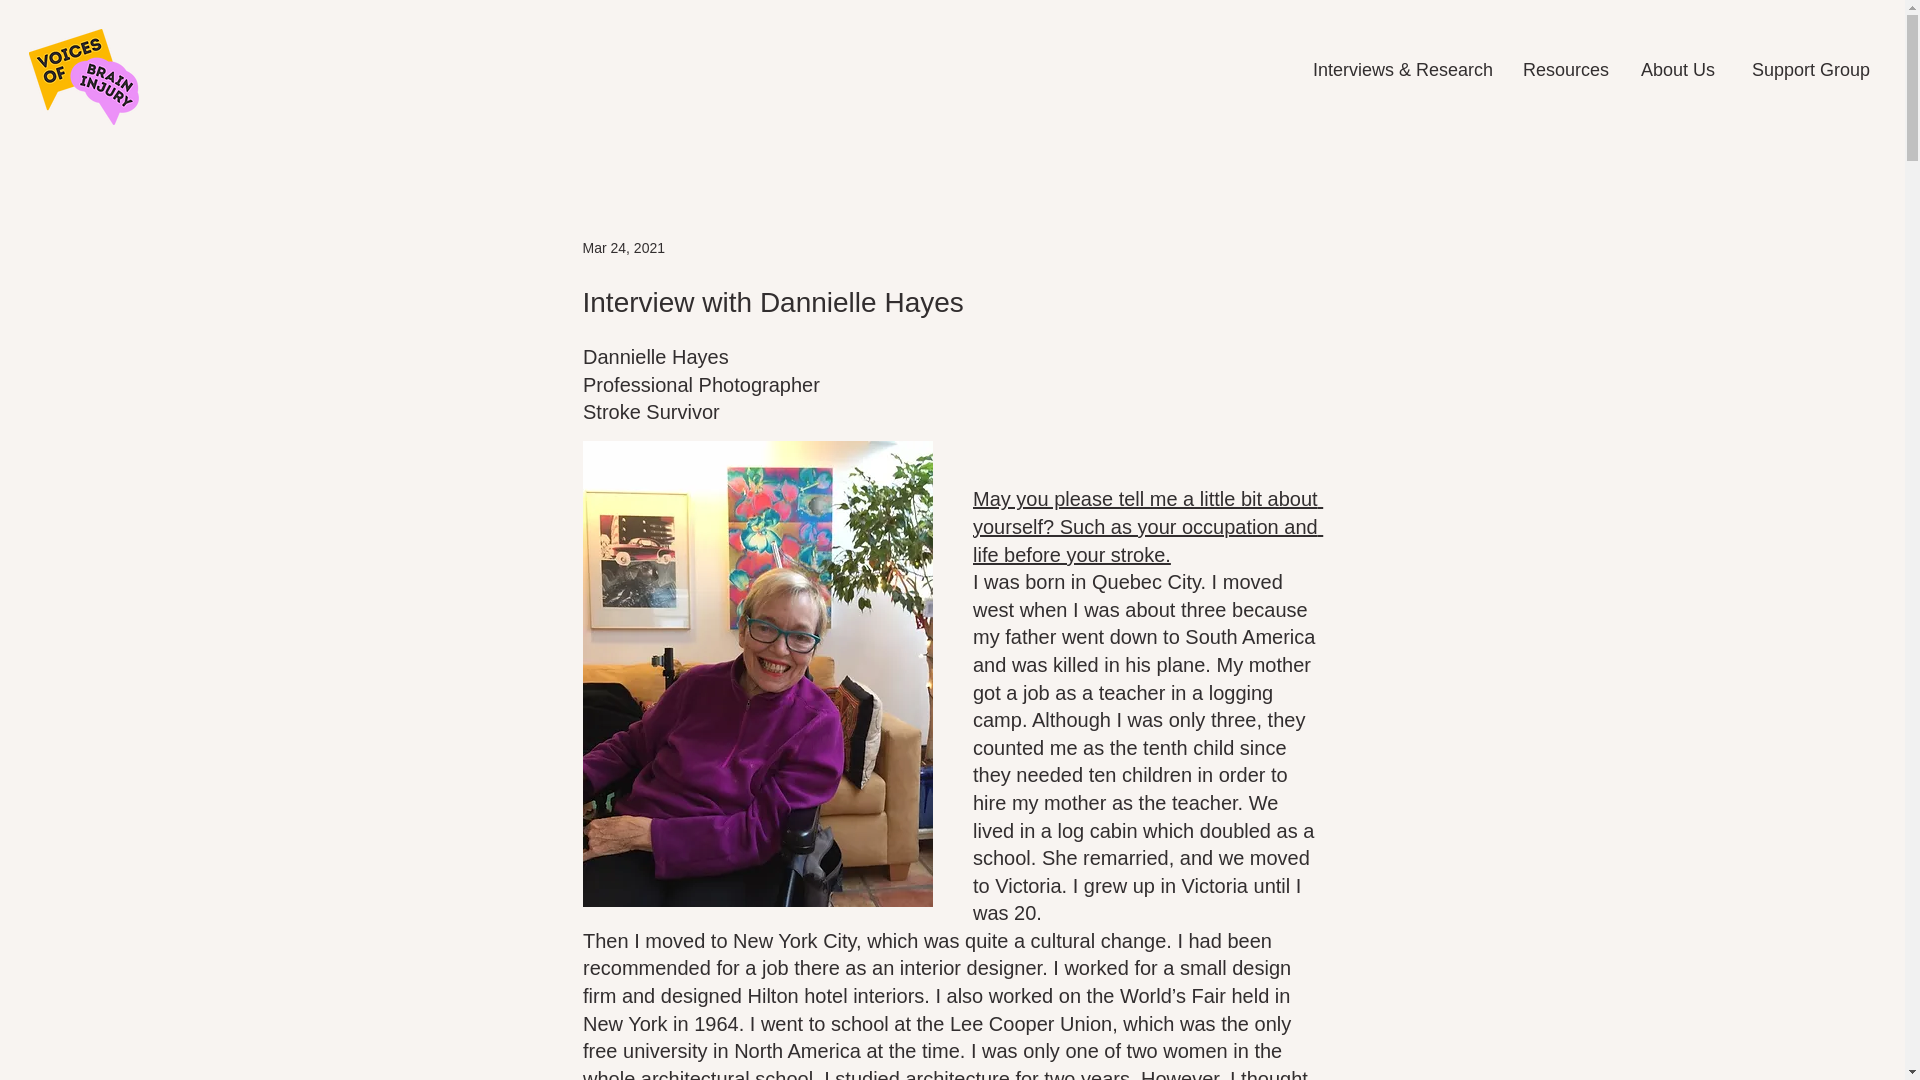  What do you see at coordinates (1676, 69) in the screenshot?
I see `About Us` at bounding box center [1676, 69].